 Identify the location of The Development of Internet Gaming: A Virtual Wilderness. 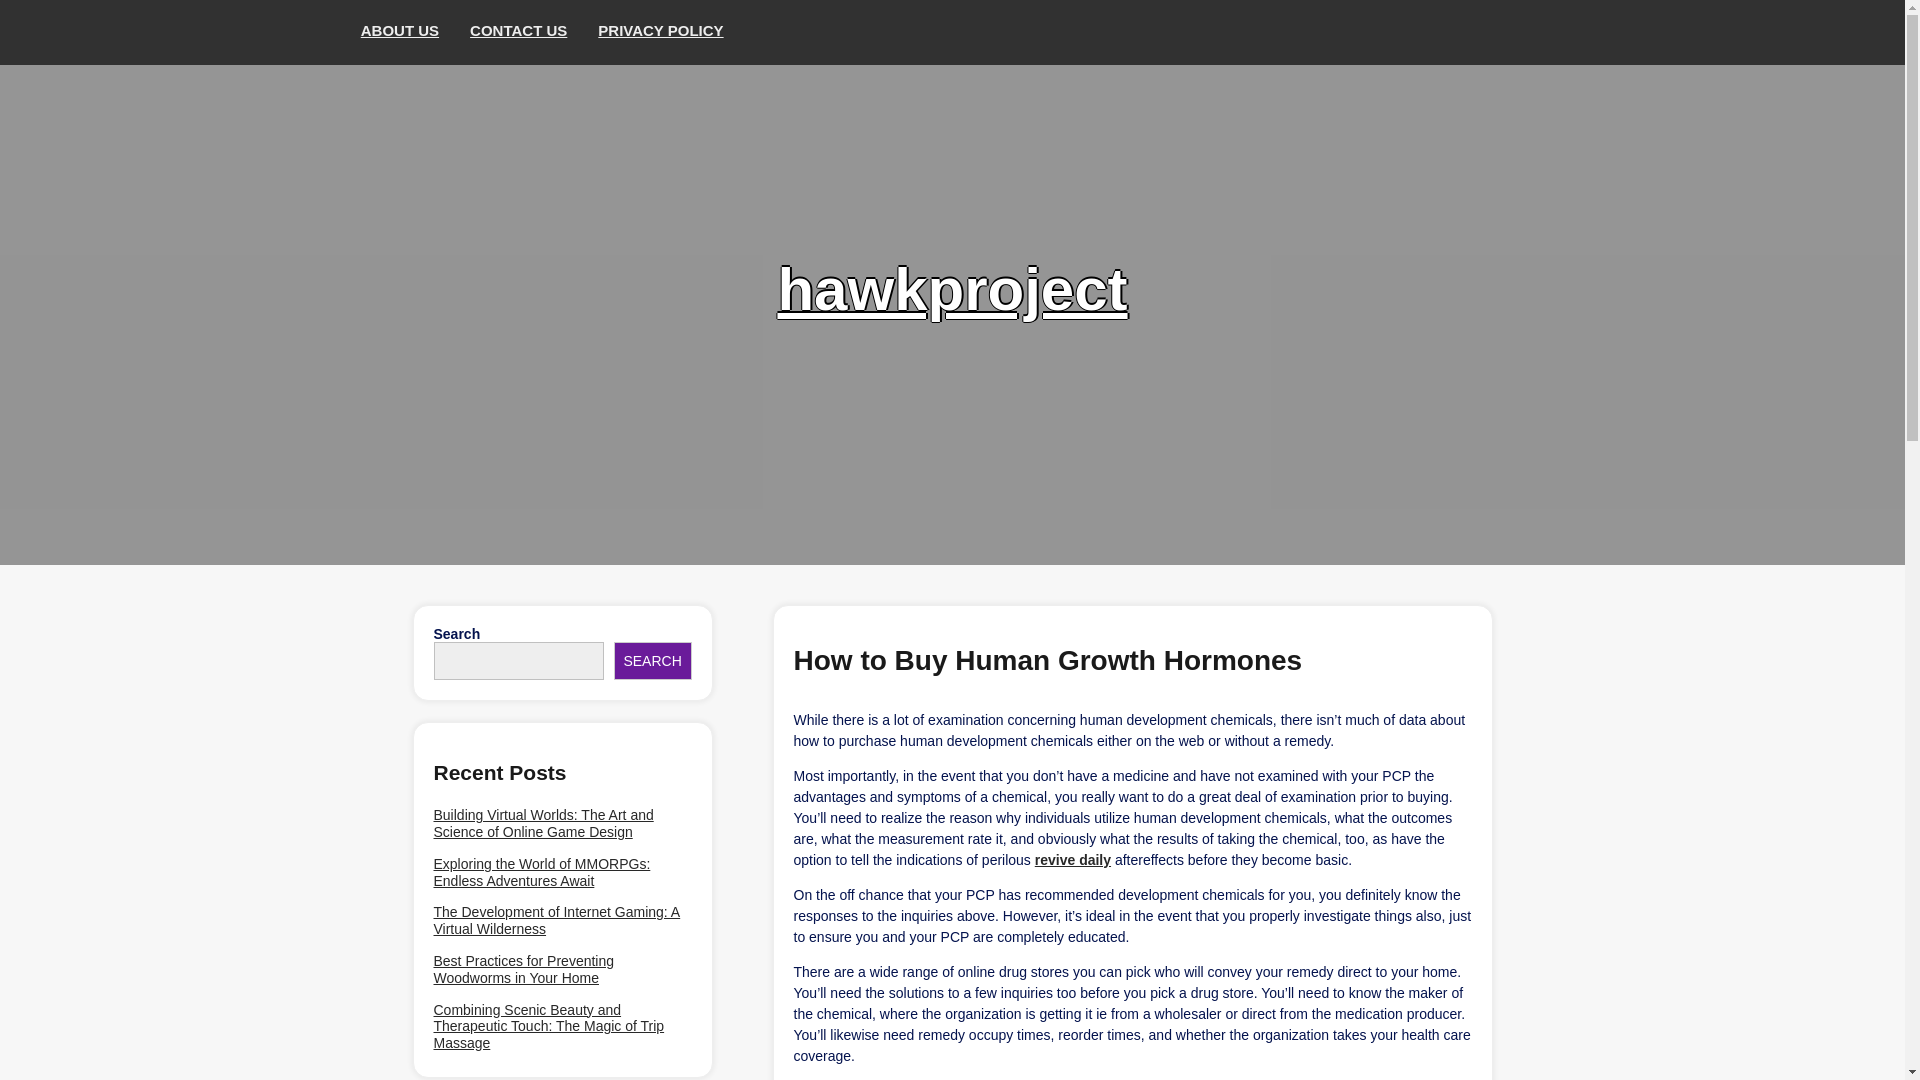
(562, 920).